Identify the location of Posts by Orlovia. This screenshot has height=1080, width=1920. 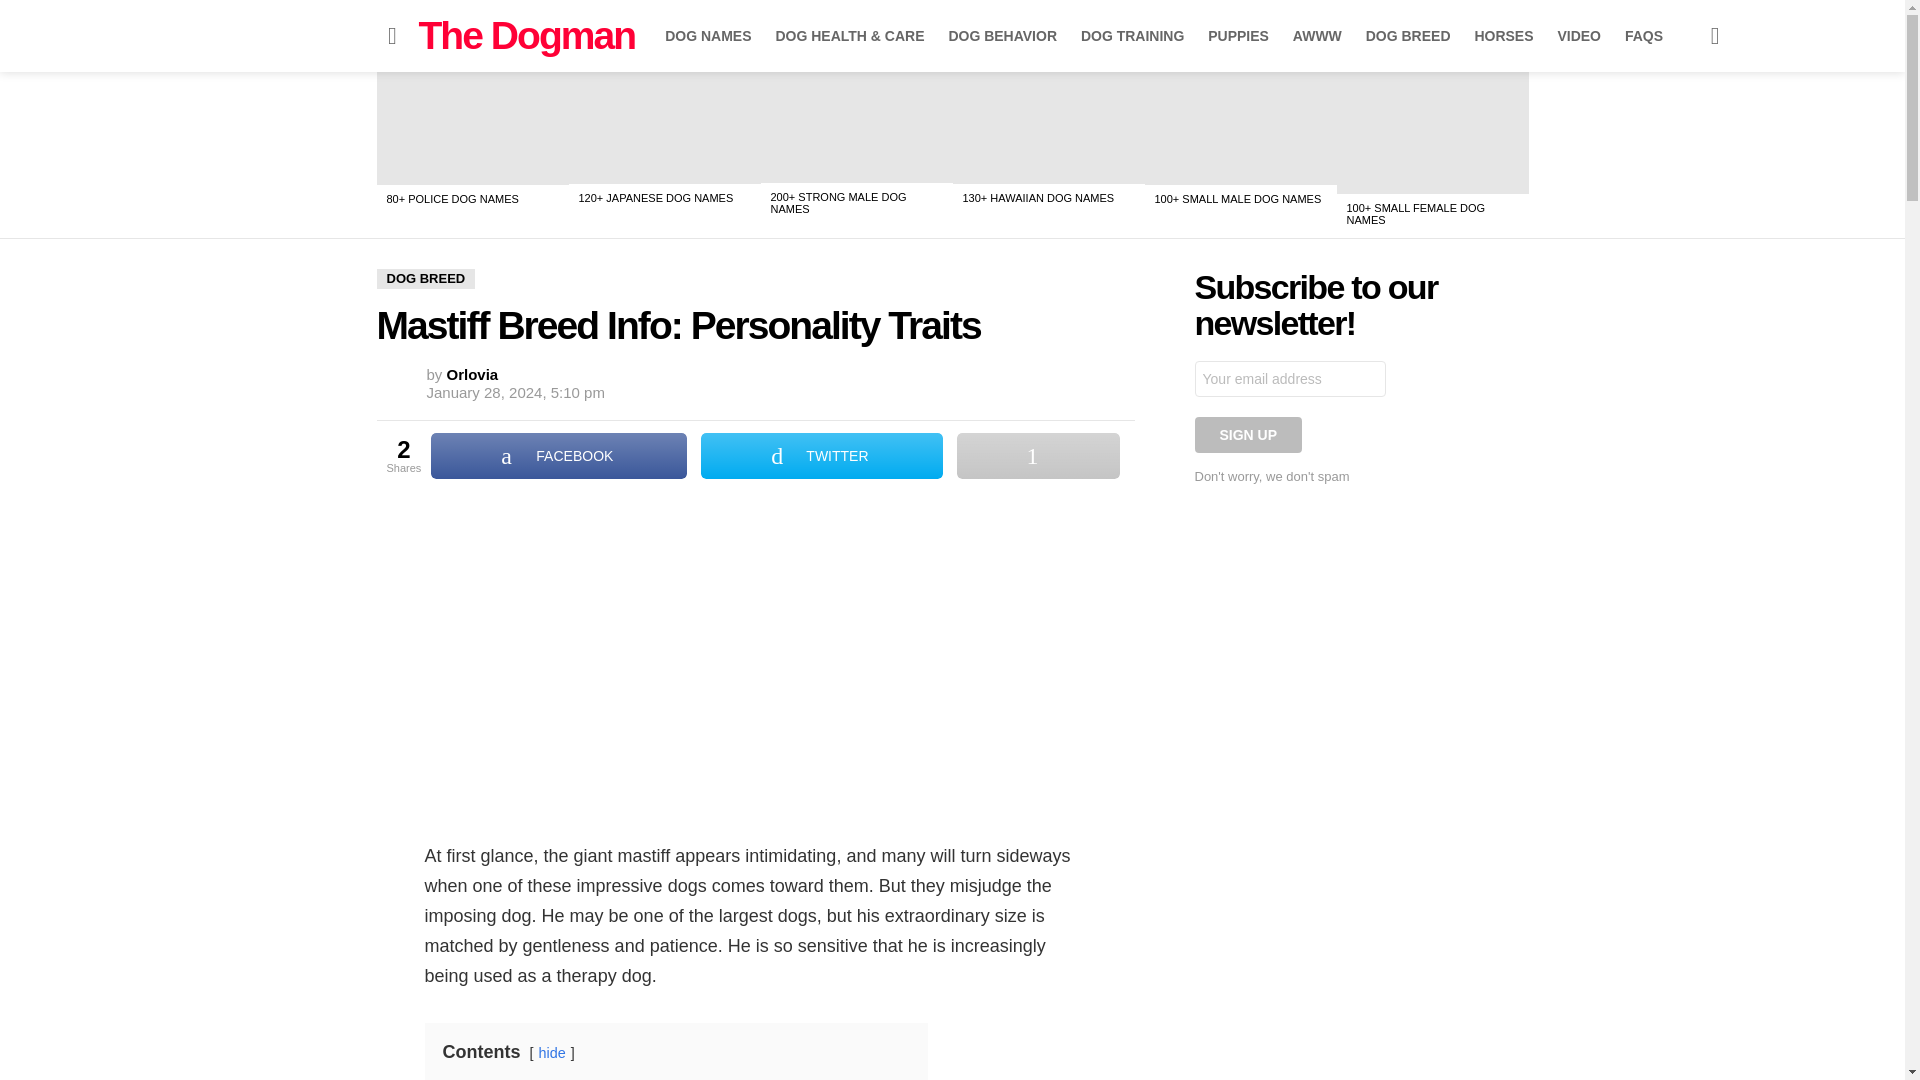
(473, 374).